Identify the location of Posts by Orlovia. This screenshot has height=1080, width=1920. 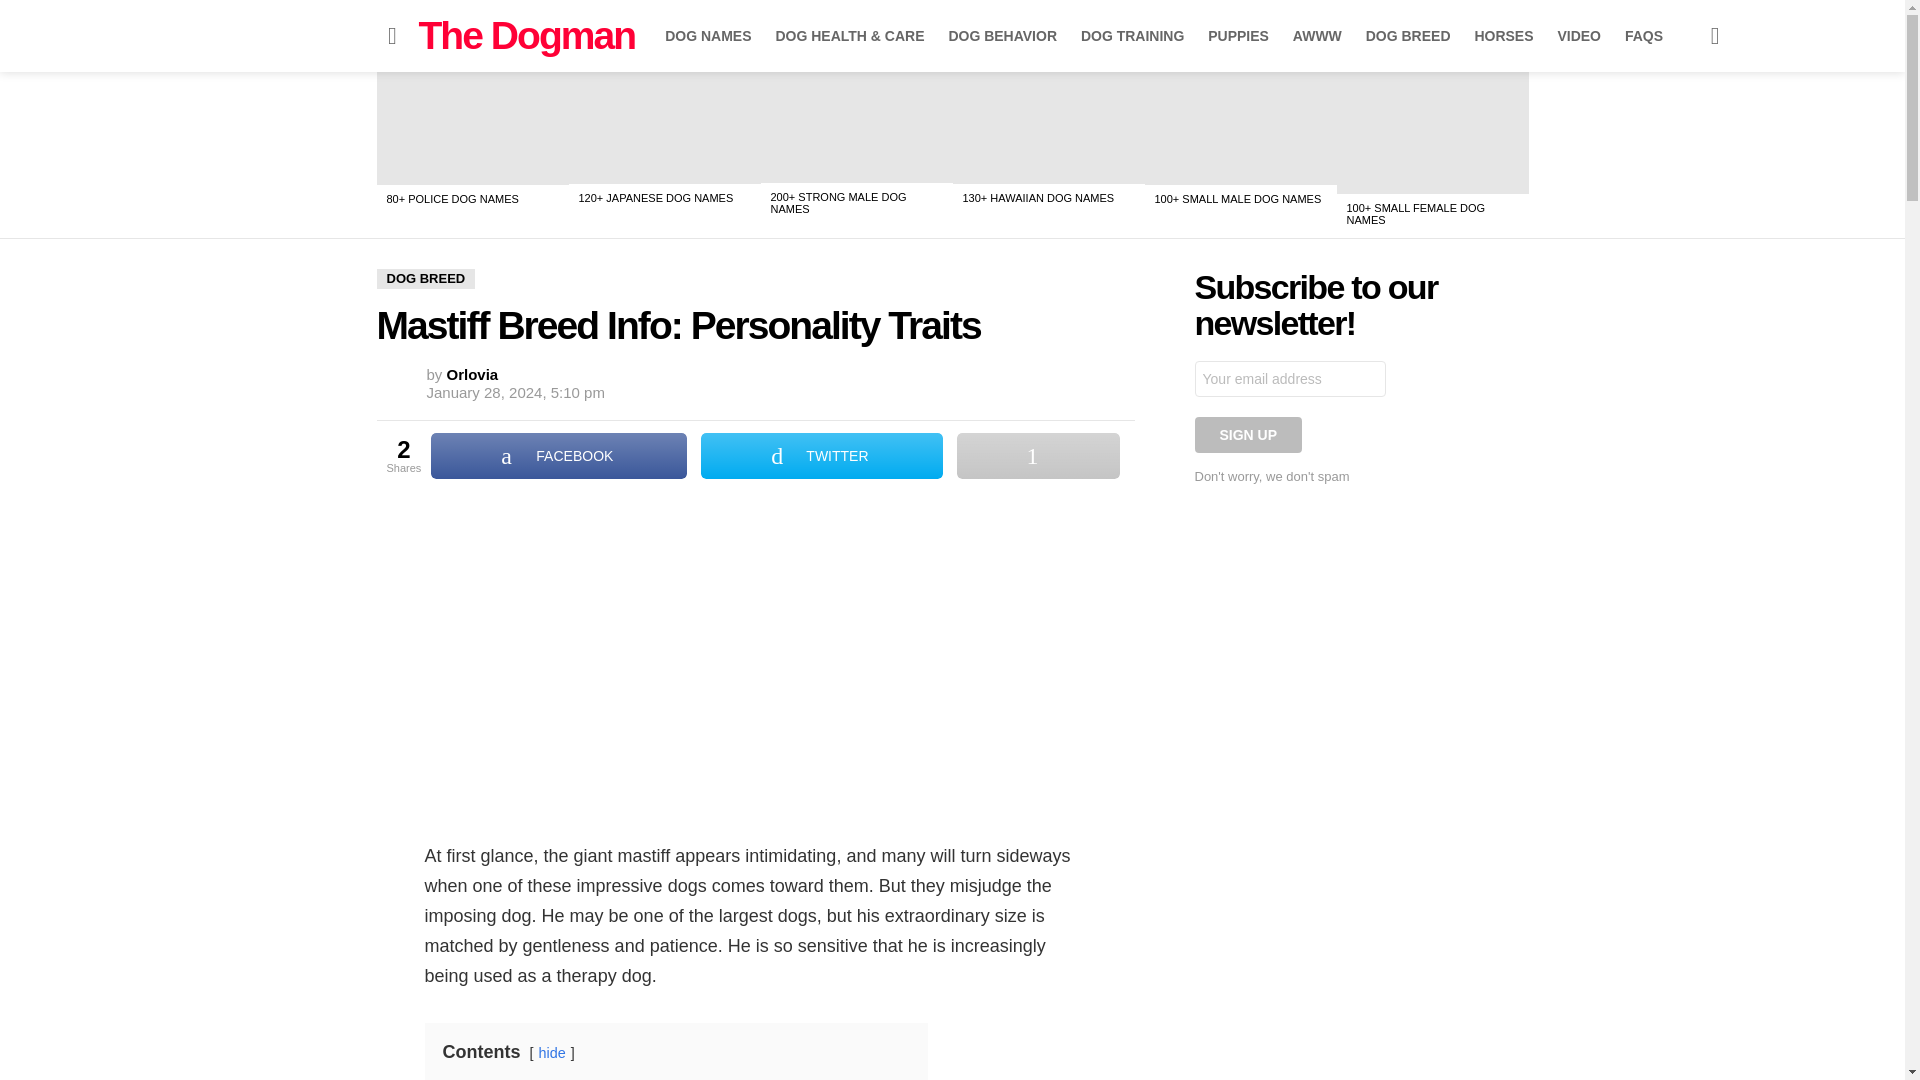
(473, 374).